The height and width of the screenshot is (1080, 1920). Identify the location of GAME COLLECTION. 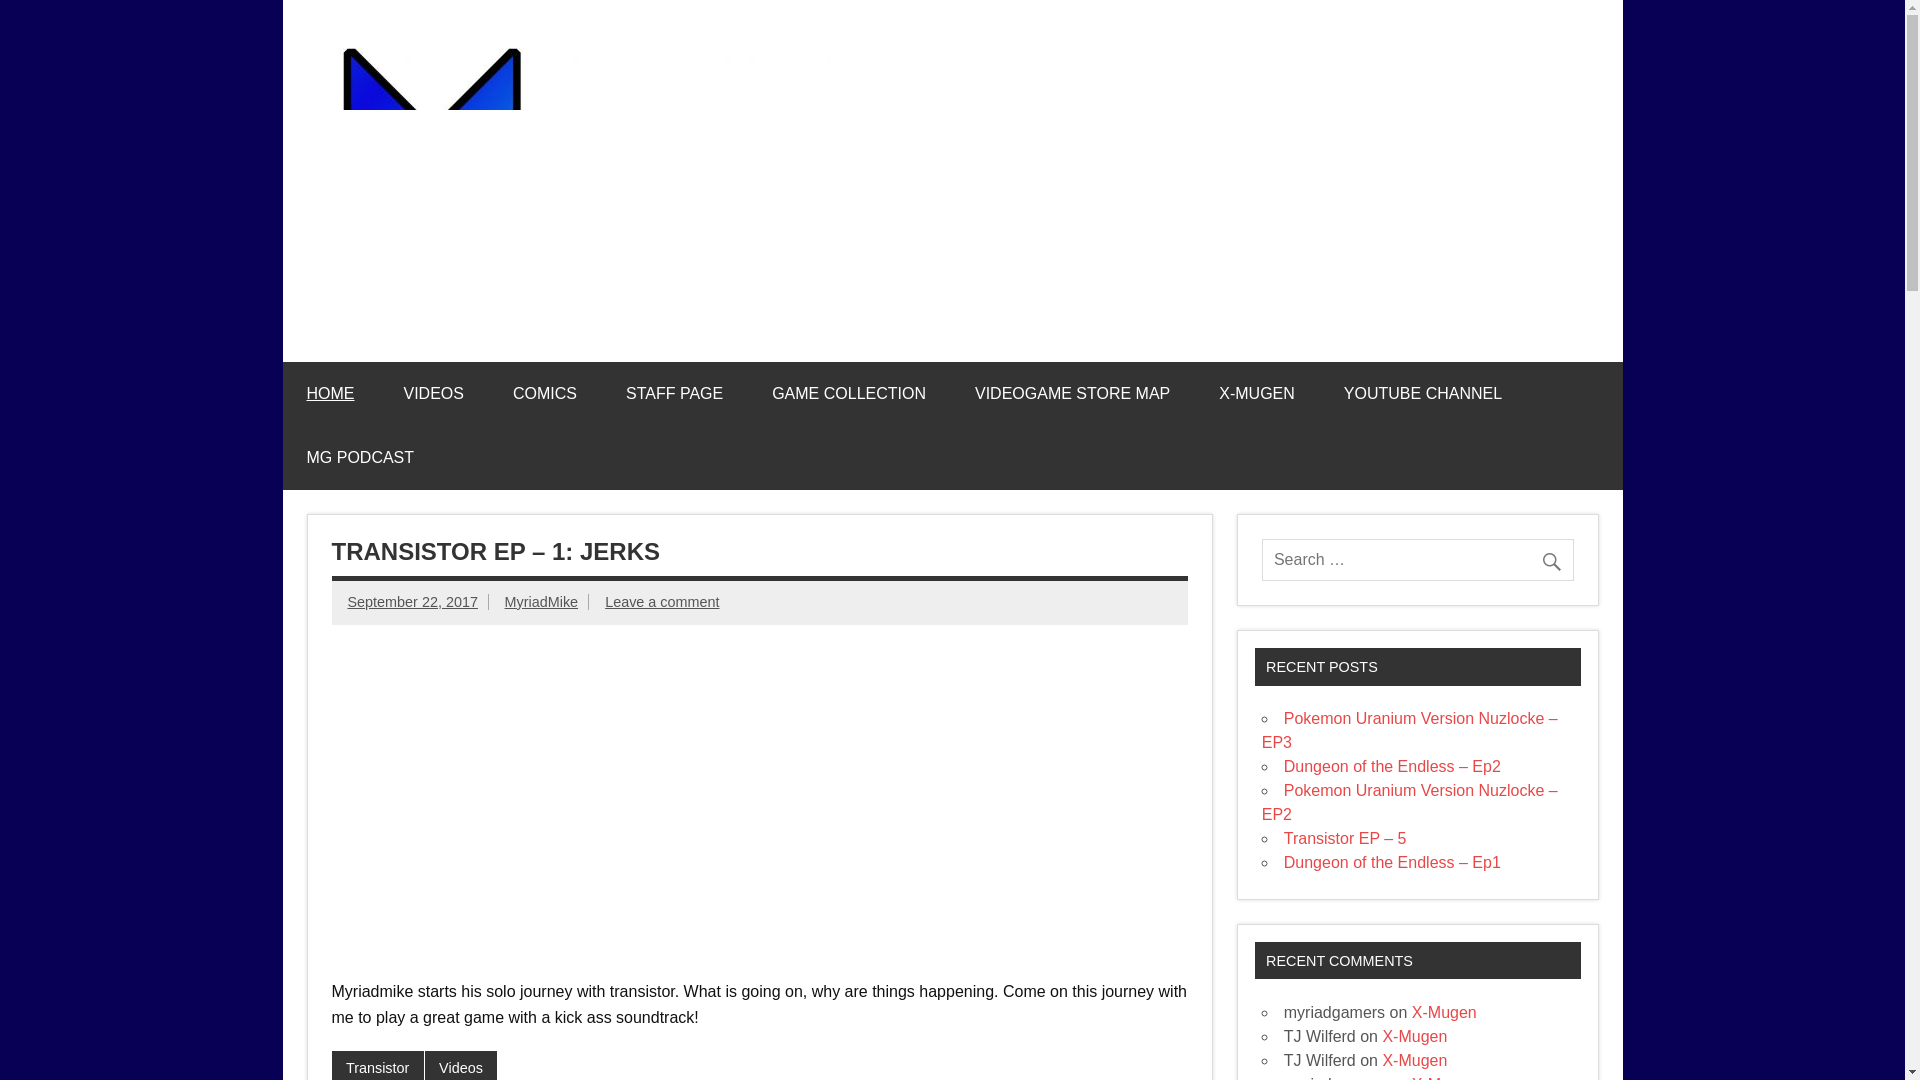
(849, 393).